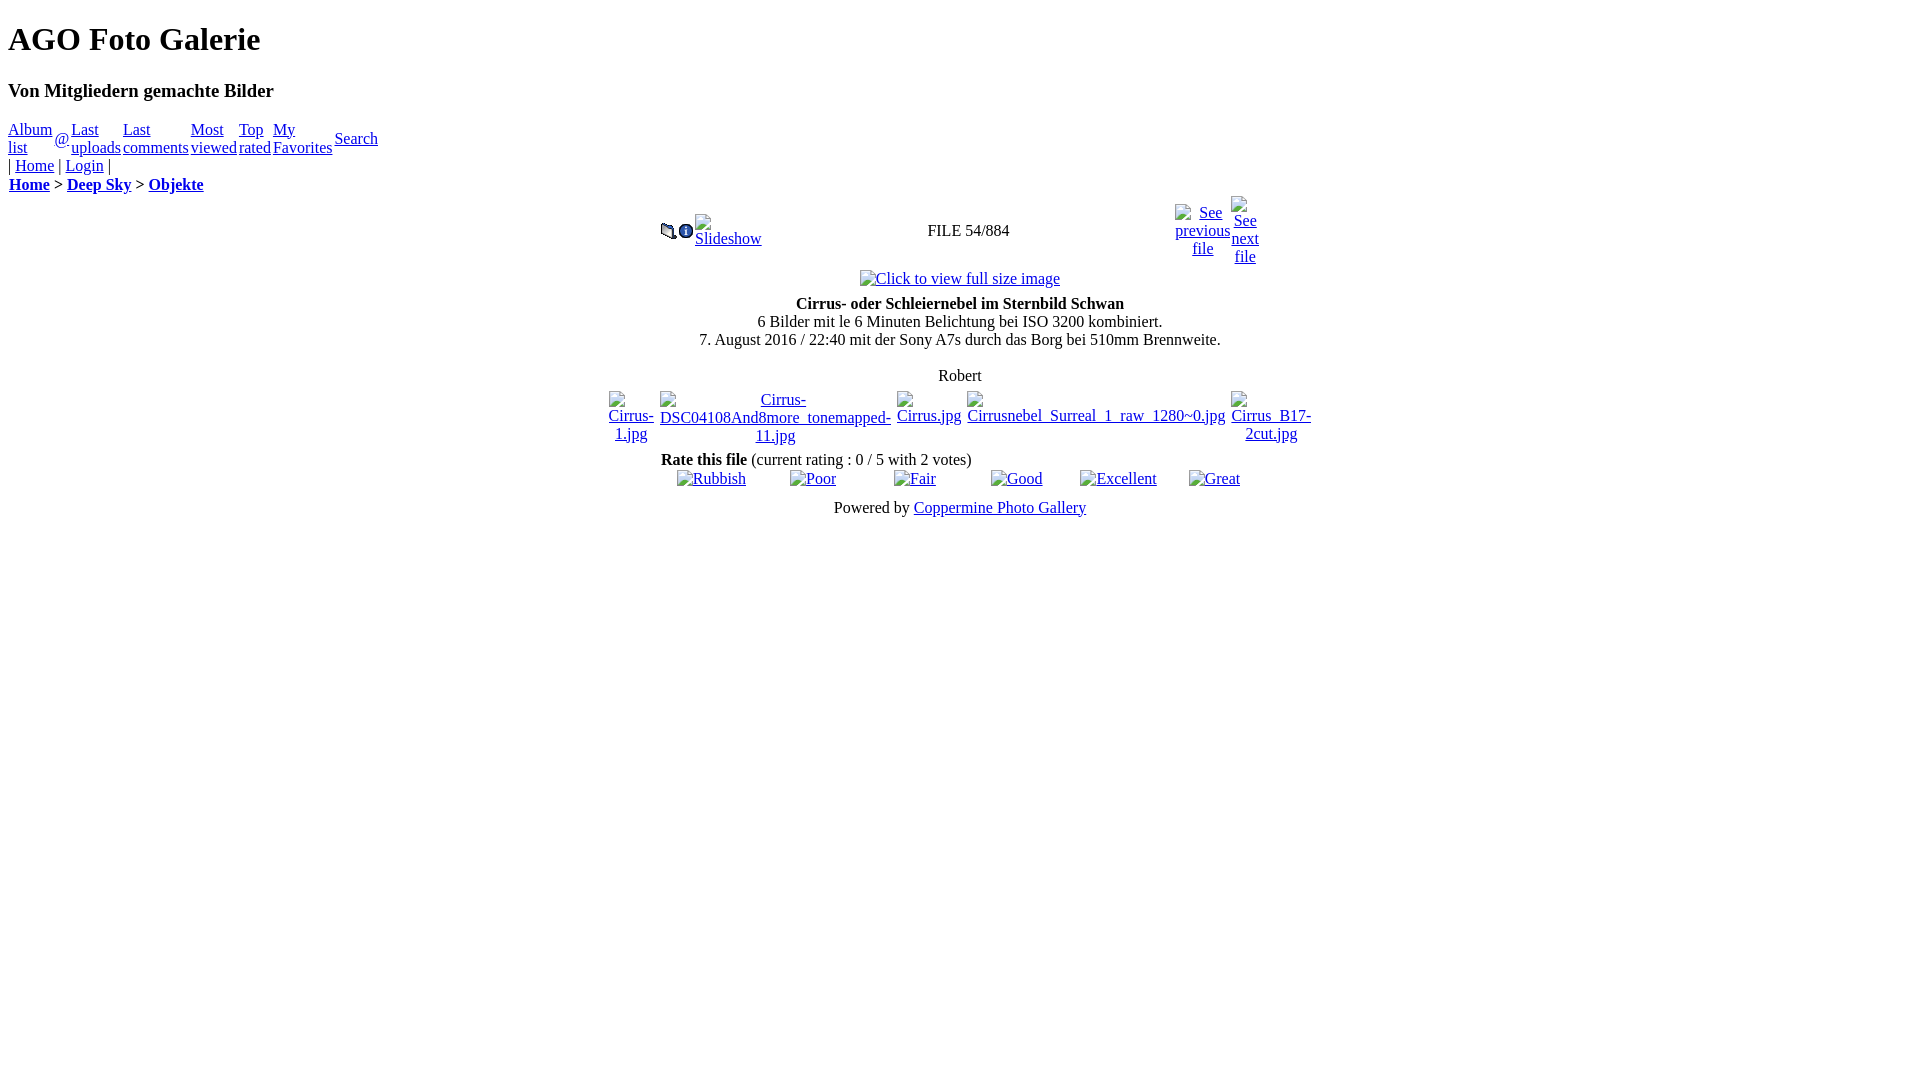 Image resolution: width=1920 pixels, height=1080 pixels. I want to click on Album list, so click(30, 138).